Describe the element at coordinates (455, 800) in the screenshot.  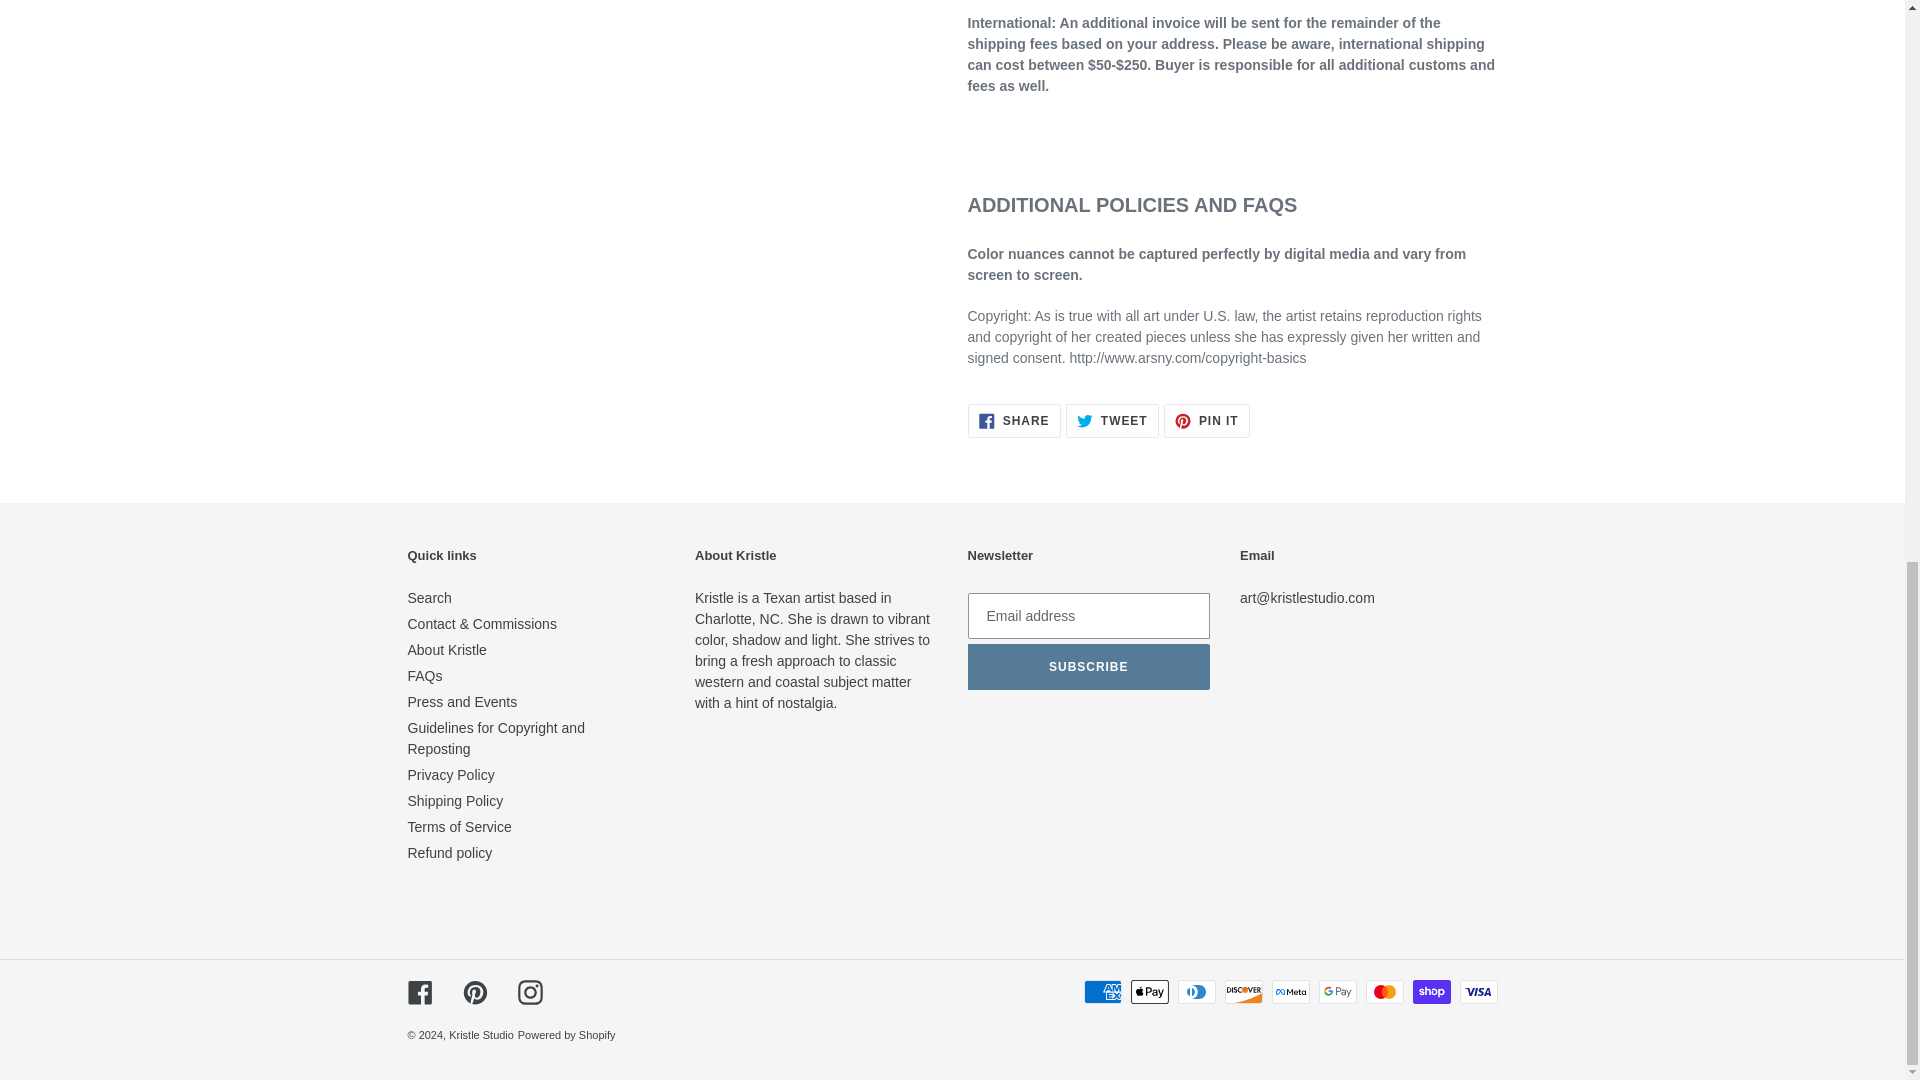
I see `Search` at that location.